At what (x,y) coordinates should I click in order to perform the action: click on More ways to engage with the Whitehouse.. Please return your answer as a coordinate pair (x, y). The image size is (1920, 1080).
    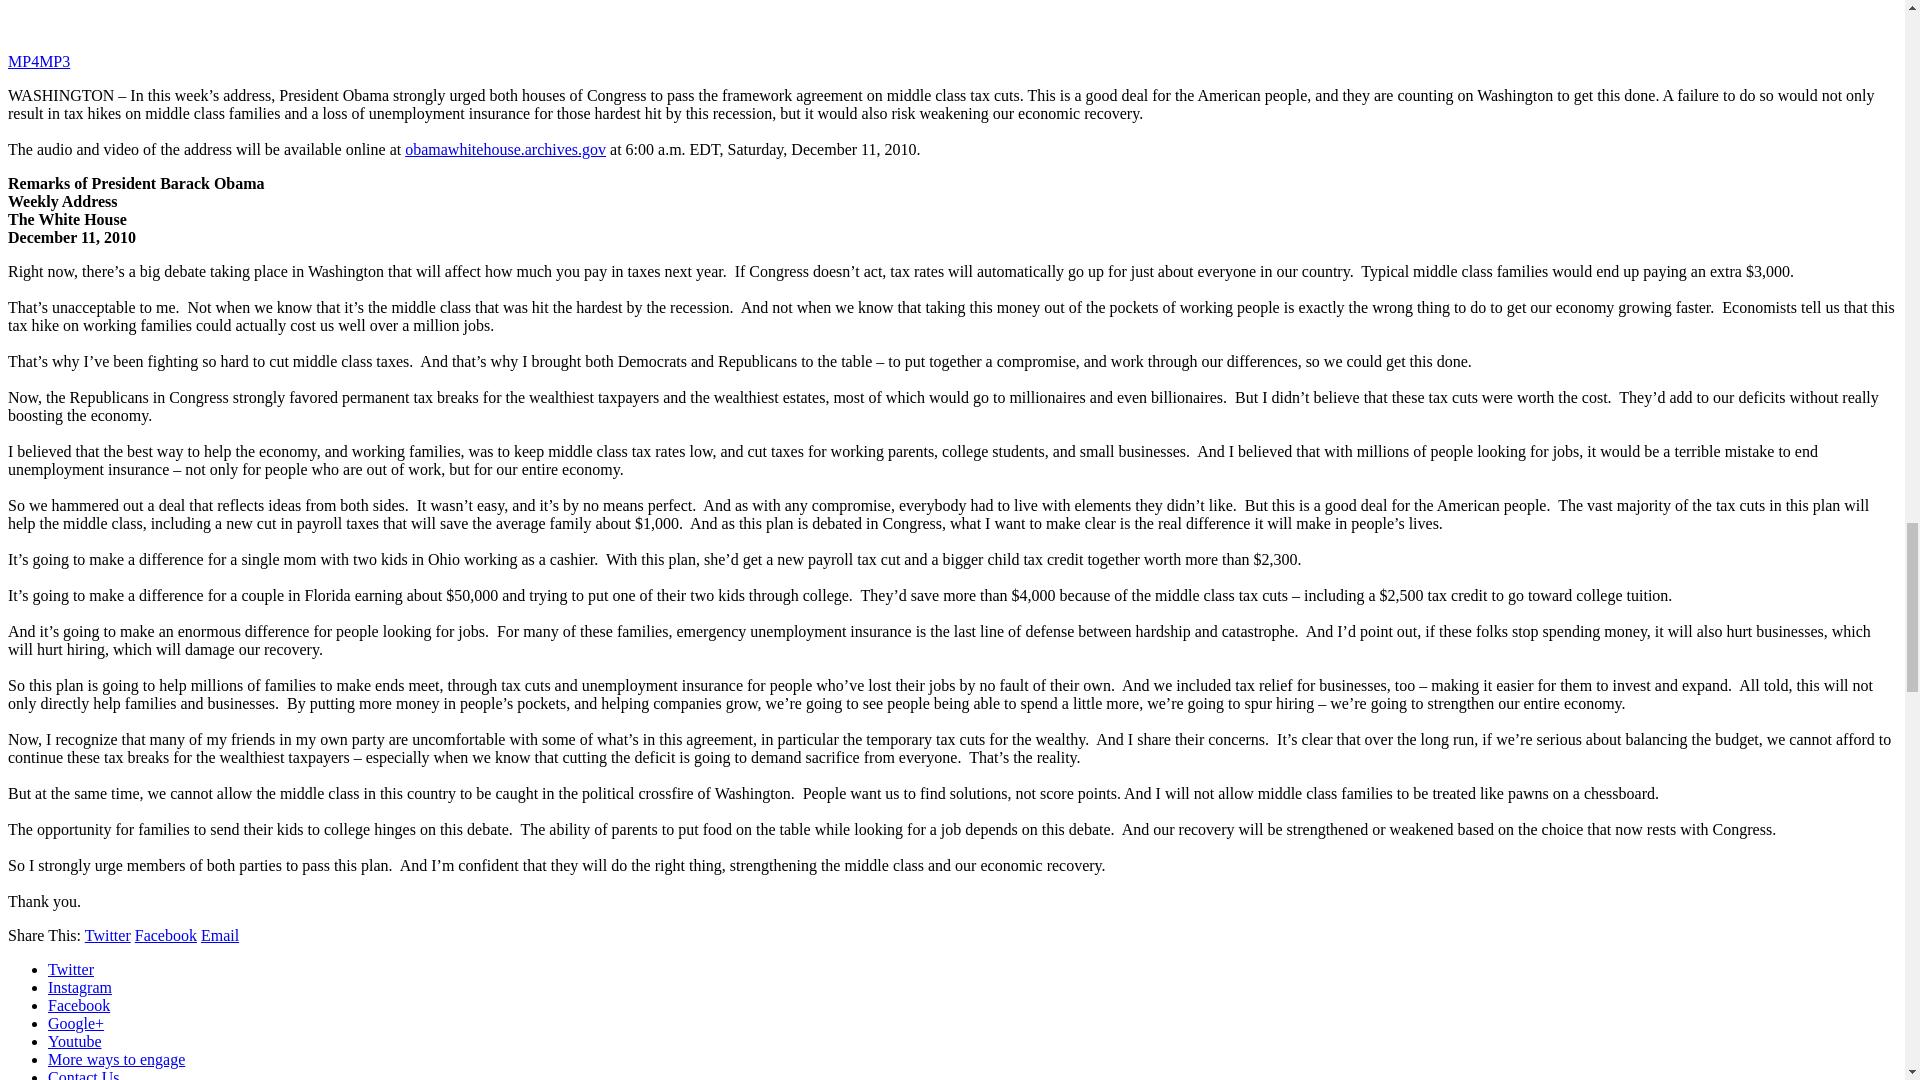
    Looking at the image, I should click on (116, 1059).